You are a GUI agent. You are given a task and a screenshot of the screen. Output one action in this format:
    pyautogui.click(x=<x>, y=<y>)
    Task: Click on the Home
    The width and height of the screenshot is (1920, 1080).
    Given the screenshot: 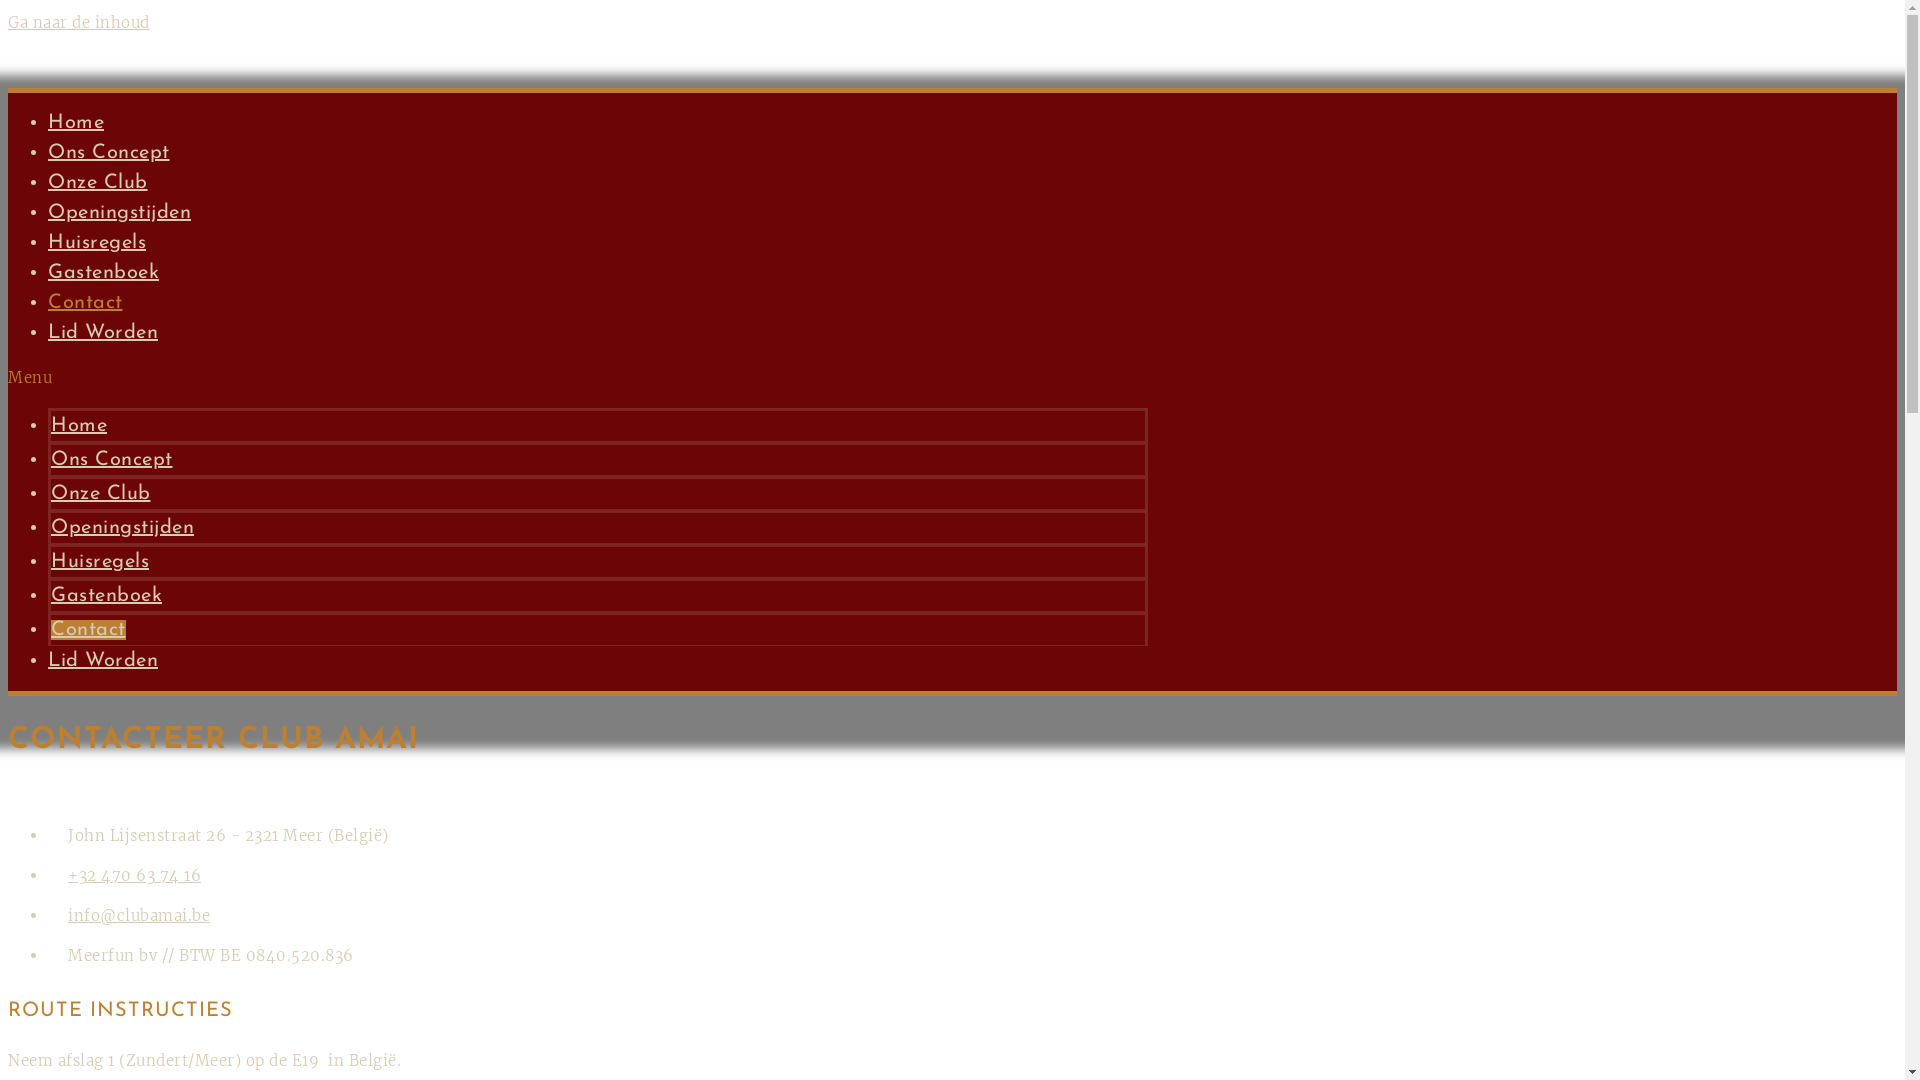 What is the action you would take?
    pyautogui.click(x=79, y=426)
    